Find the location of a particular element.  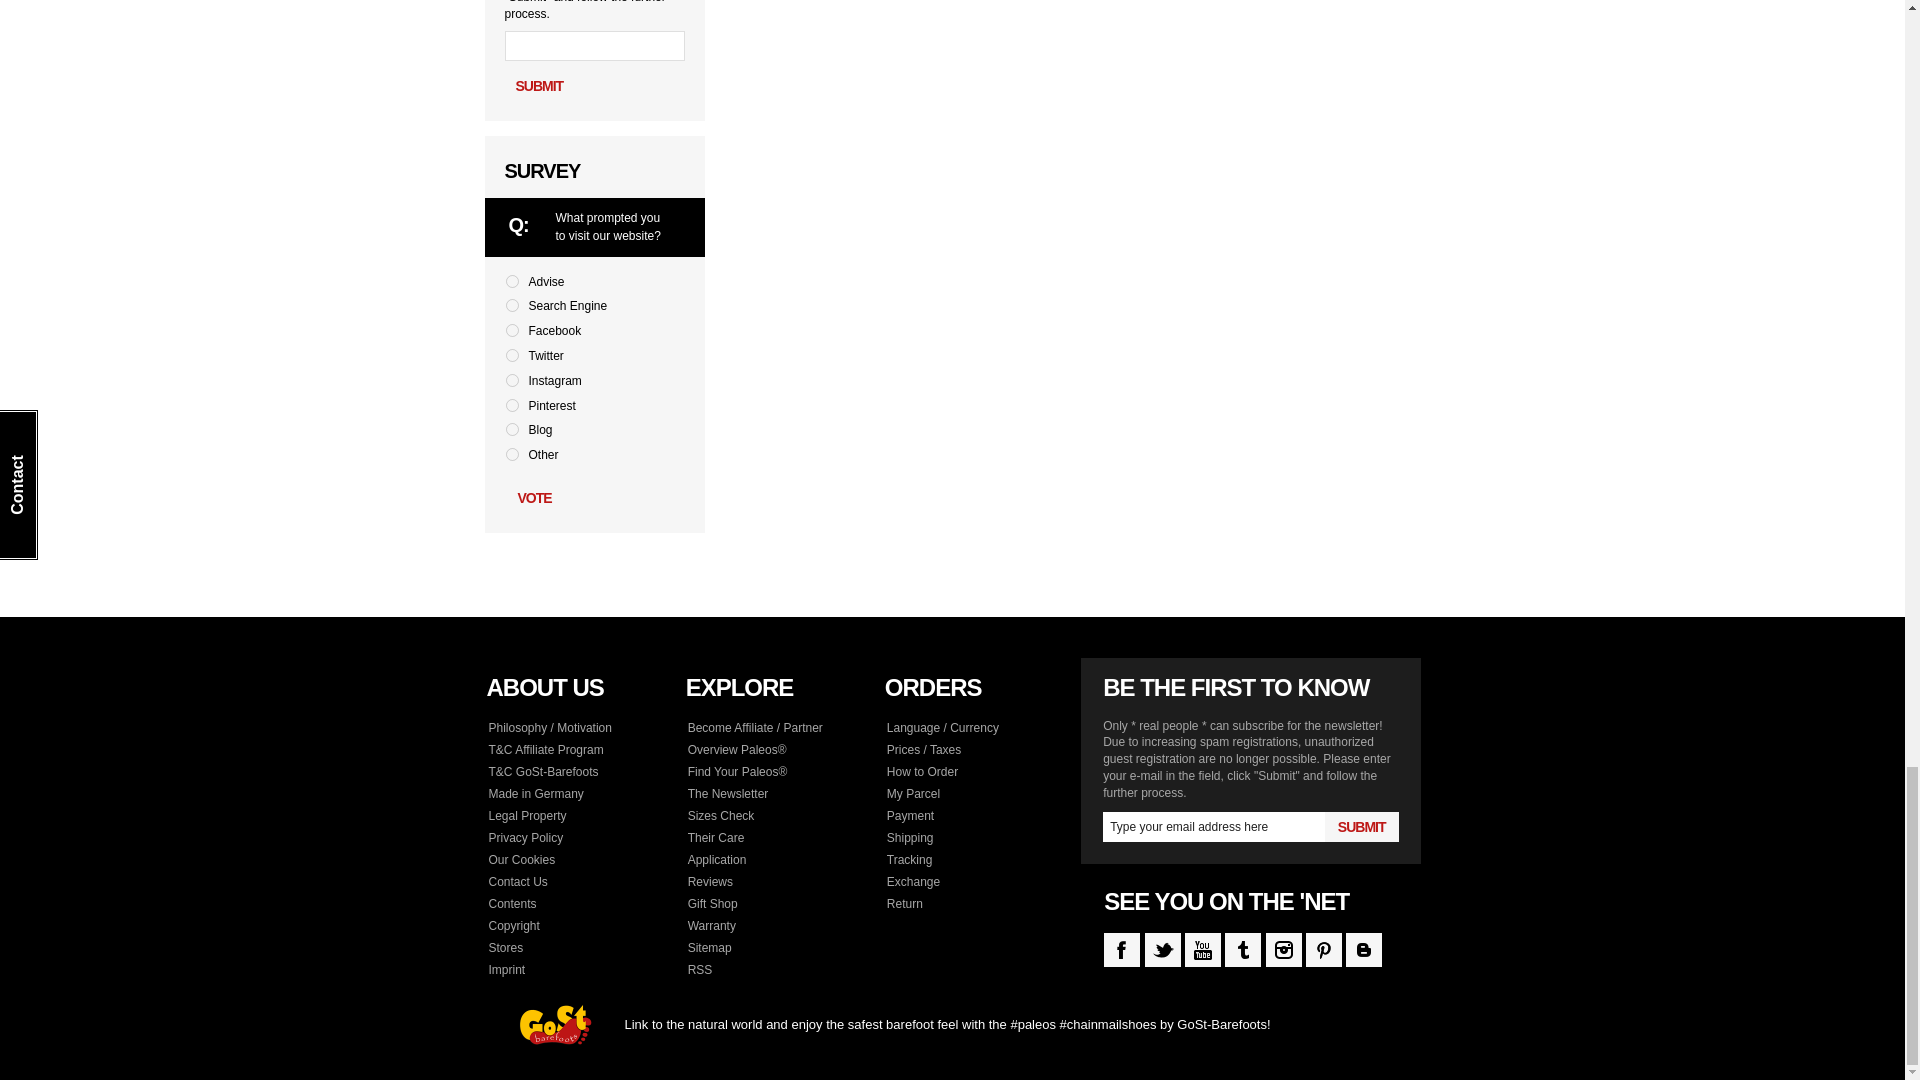

25 is located at coordinates (512, 330).